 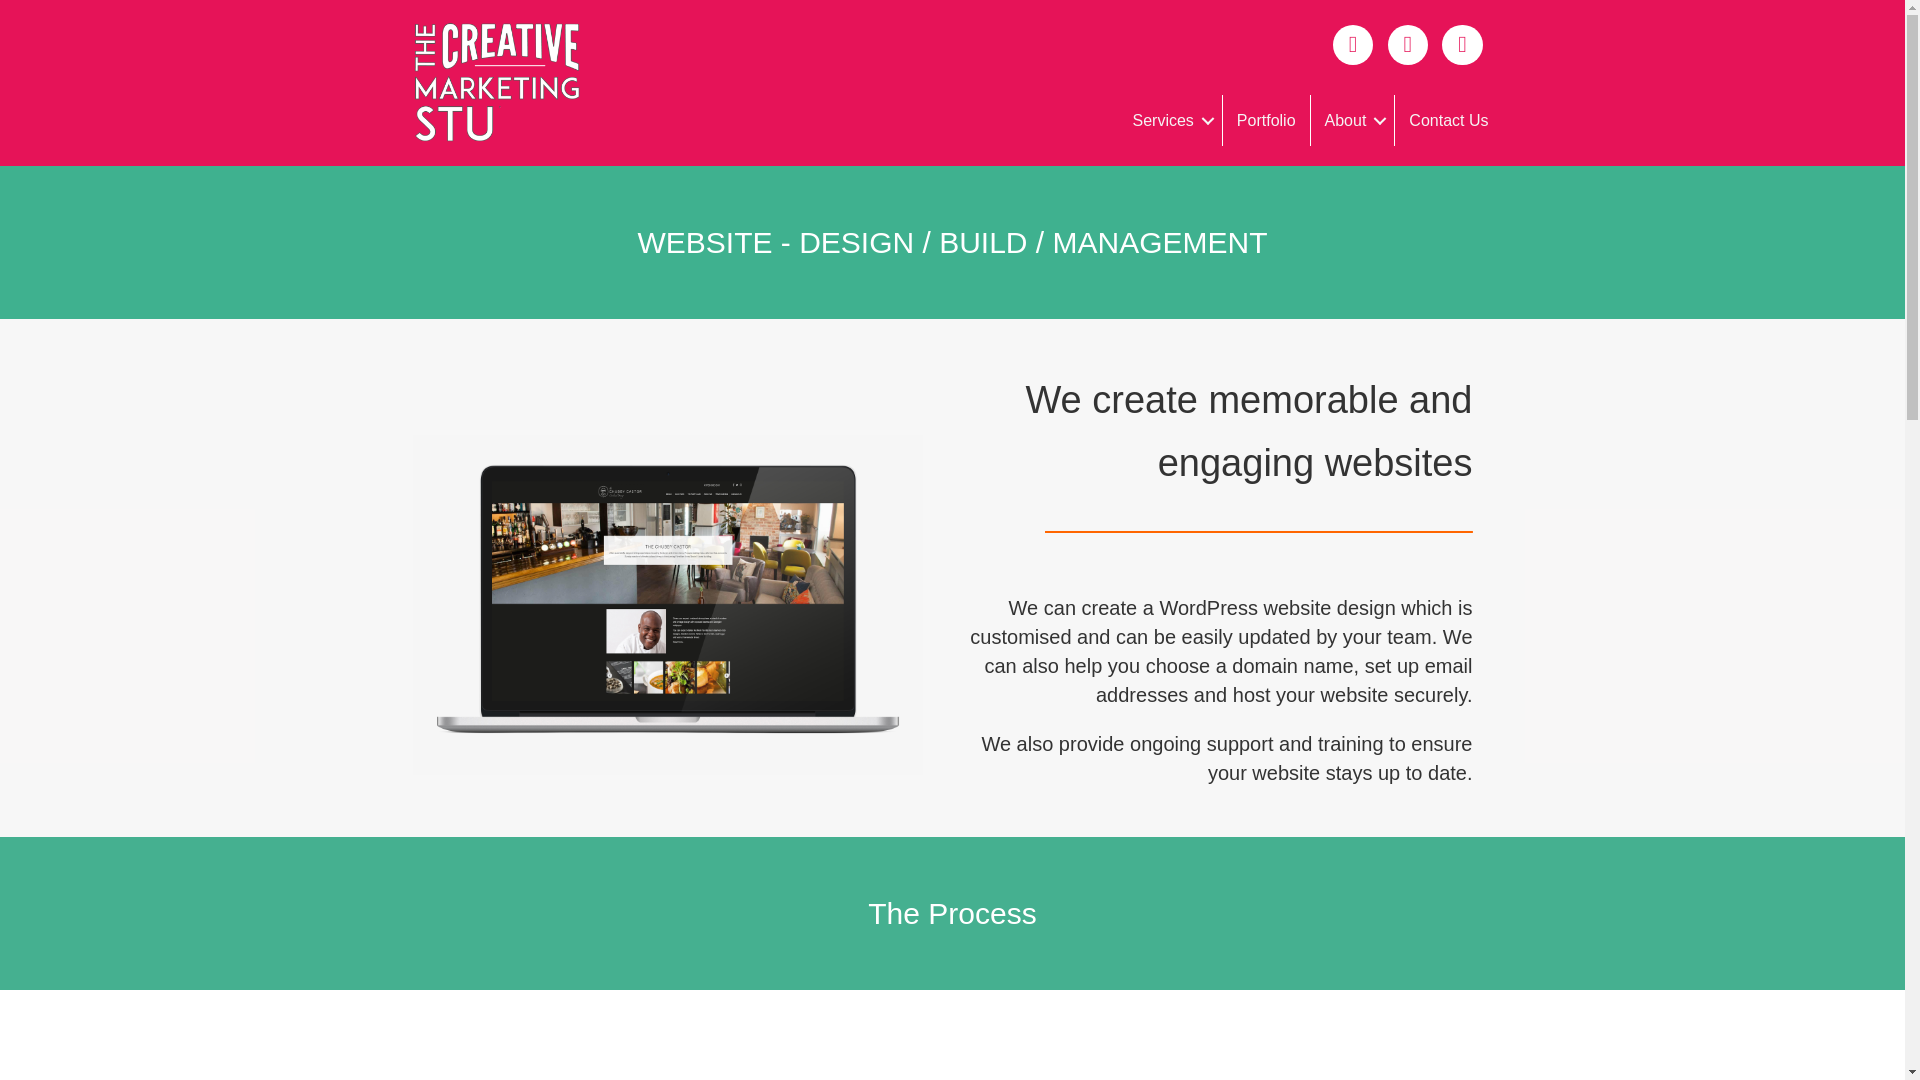 I want to click on Contact Us, so click(x=1448, y=120).